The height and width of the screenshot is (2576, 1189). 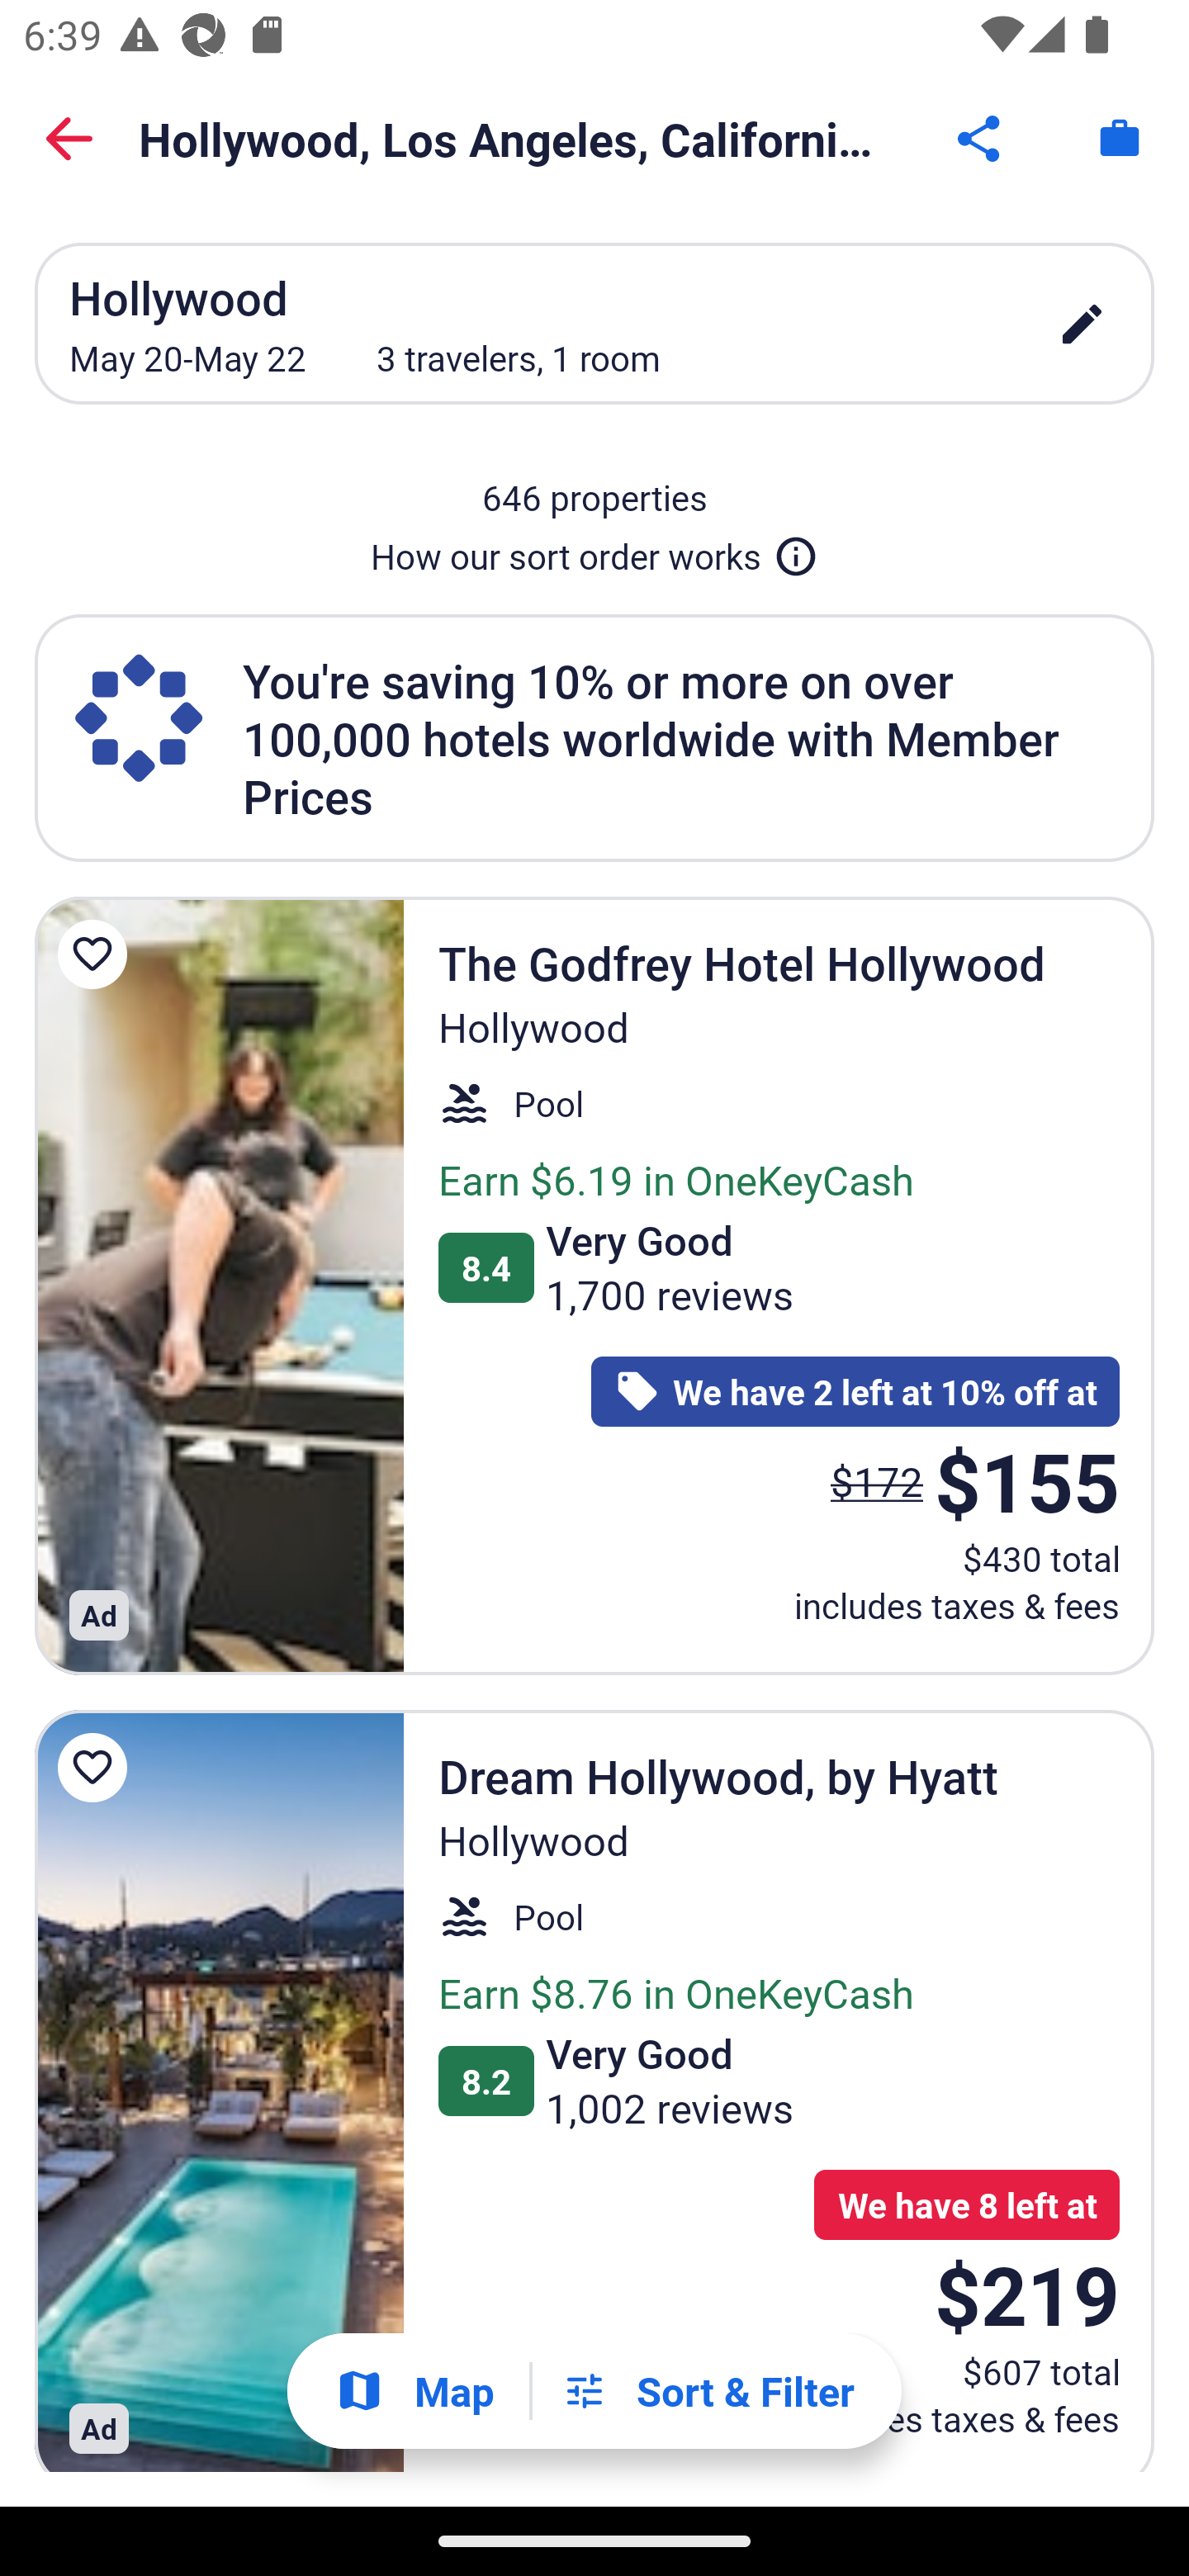 What do you see at coordinates (877, 1481) in the screenshot?
I see `$172 The price was $172` at bounding box center [877, 1481].